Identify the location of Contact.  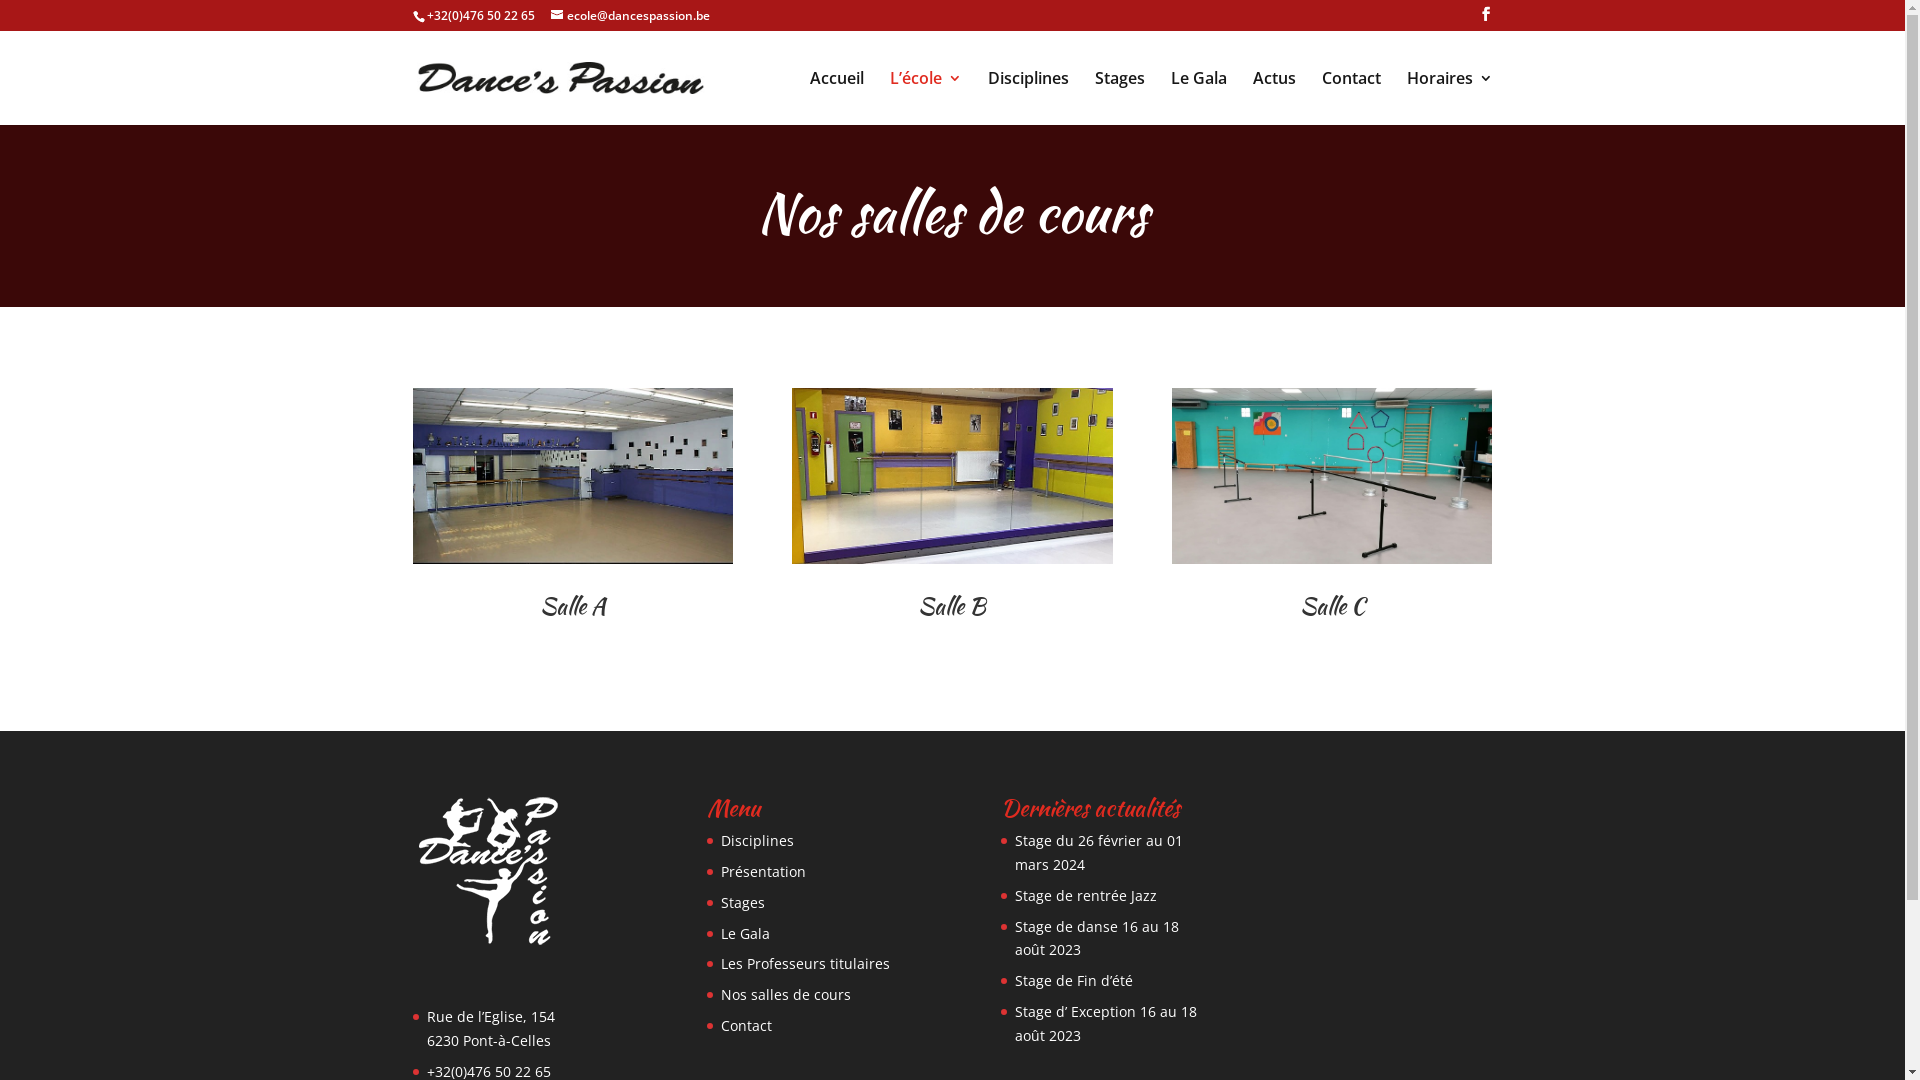
(746, 1026).